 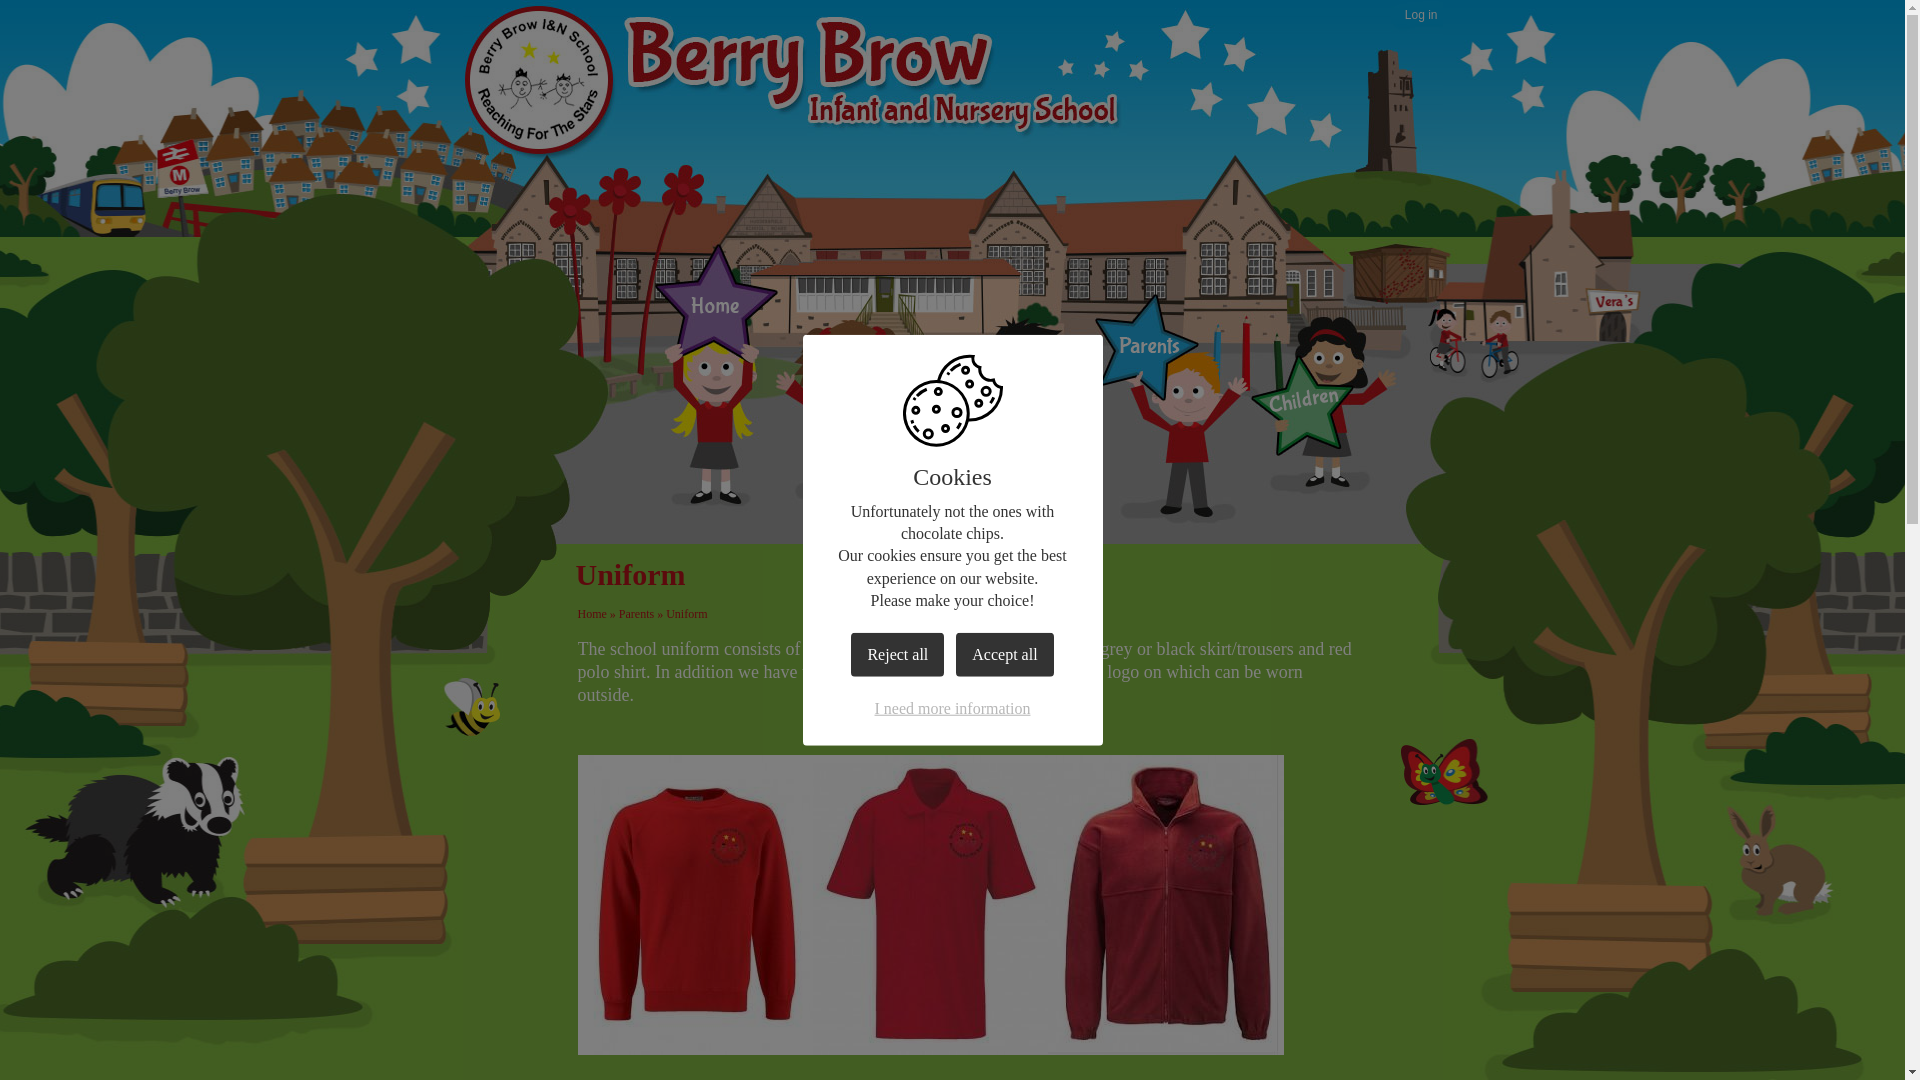 I want to click on Key Information, so click(x=1010, y=440).